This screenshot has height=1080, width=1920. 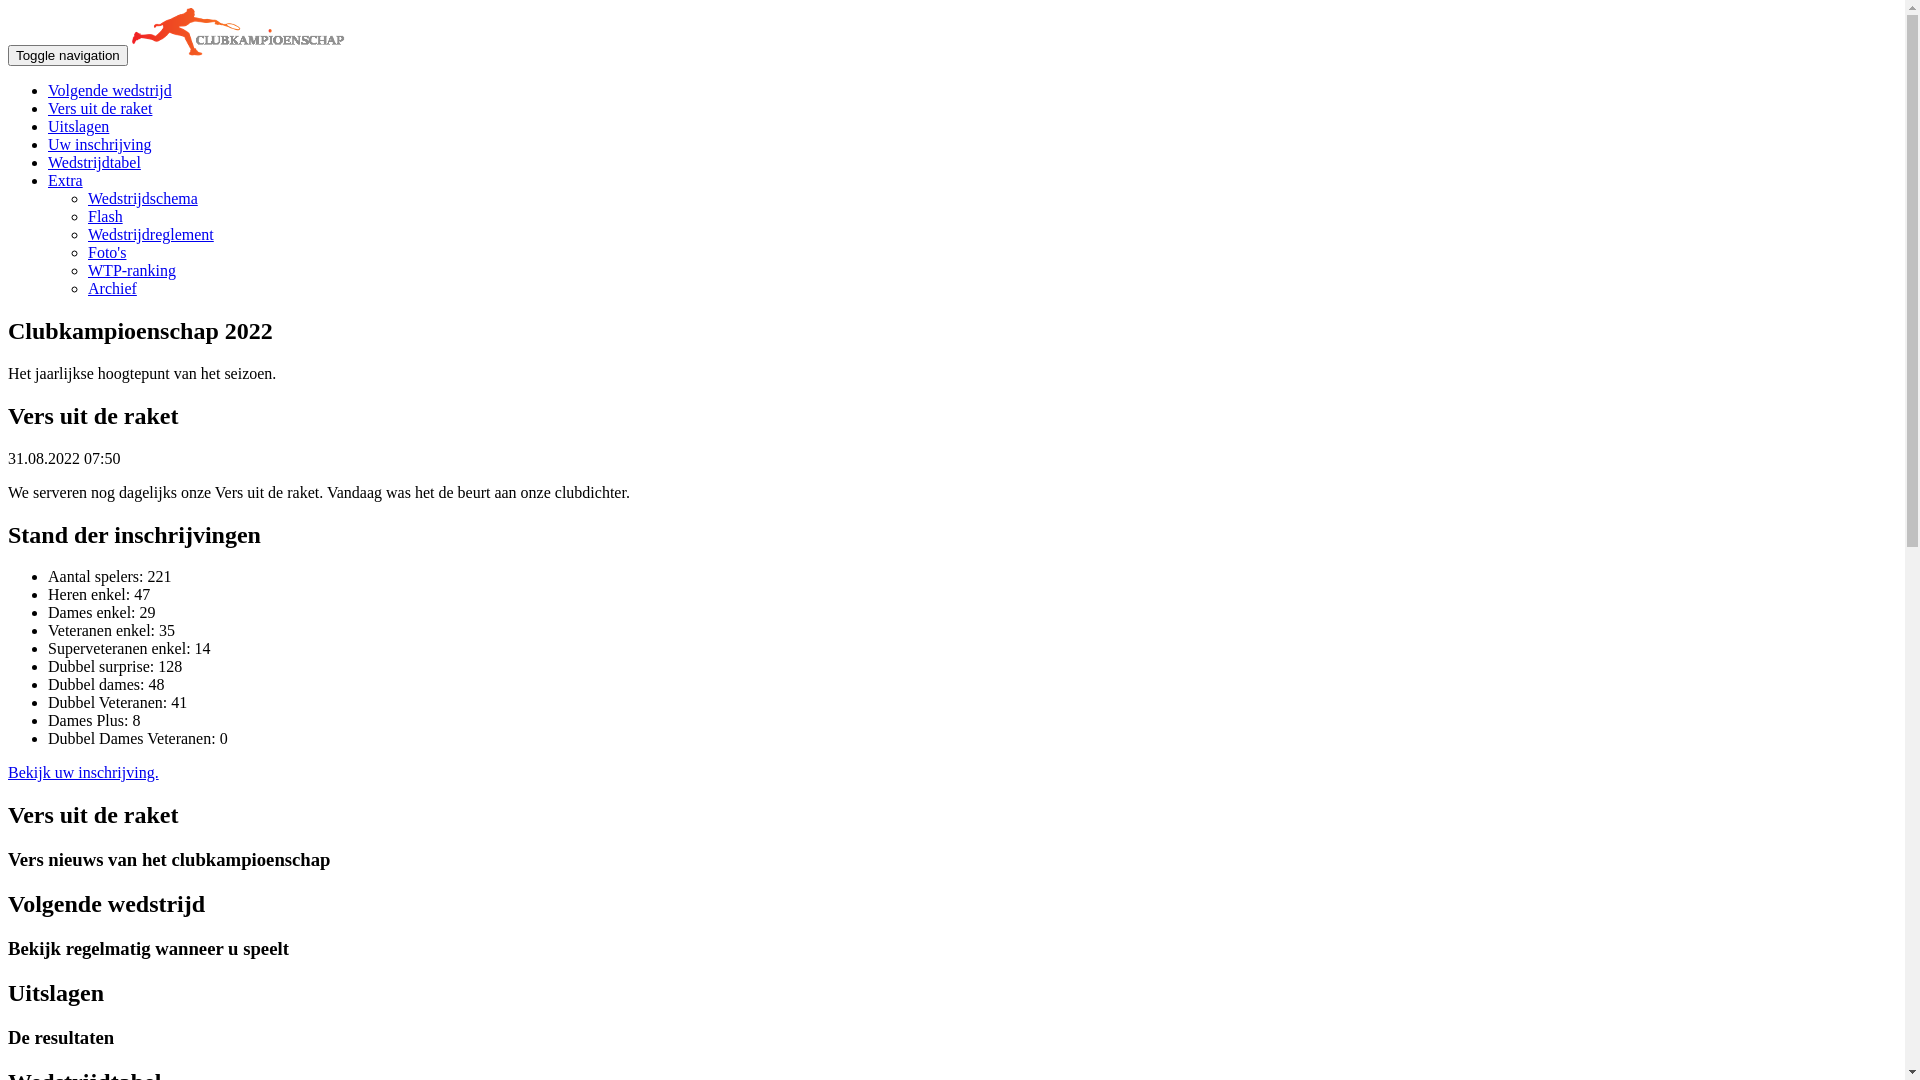 What do you see at coordinates (132, 270) in the screenshot?
I see `WTP-ranking` at bounding box center [132, 270].